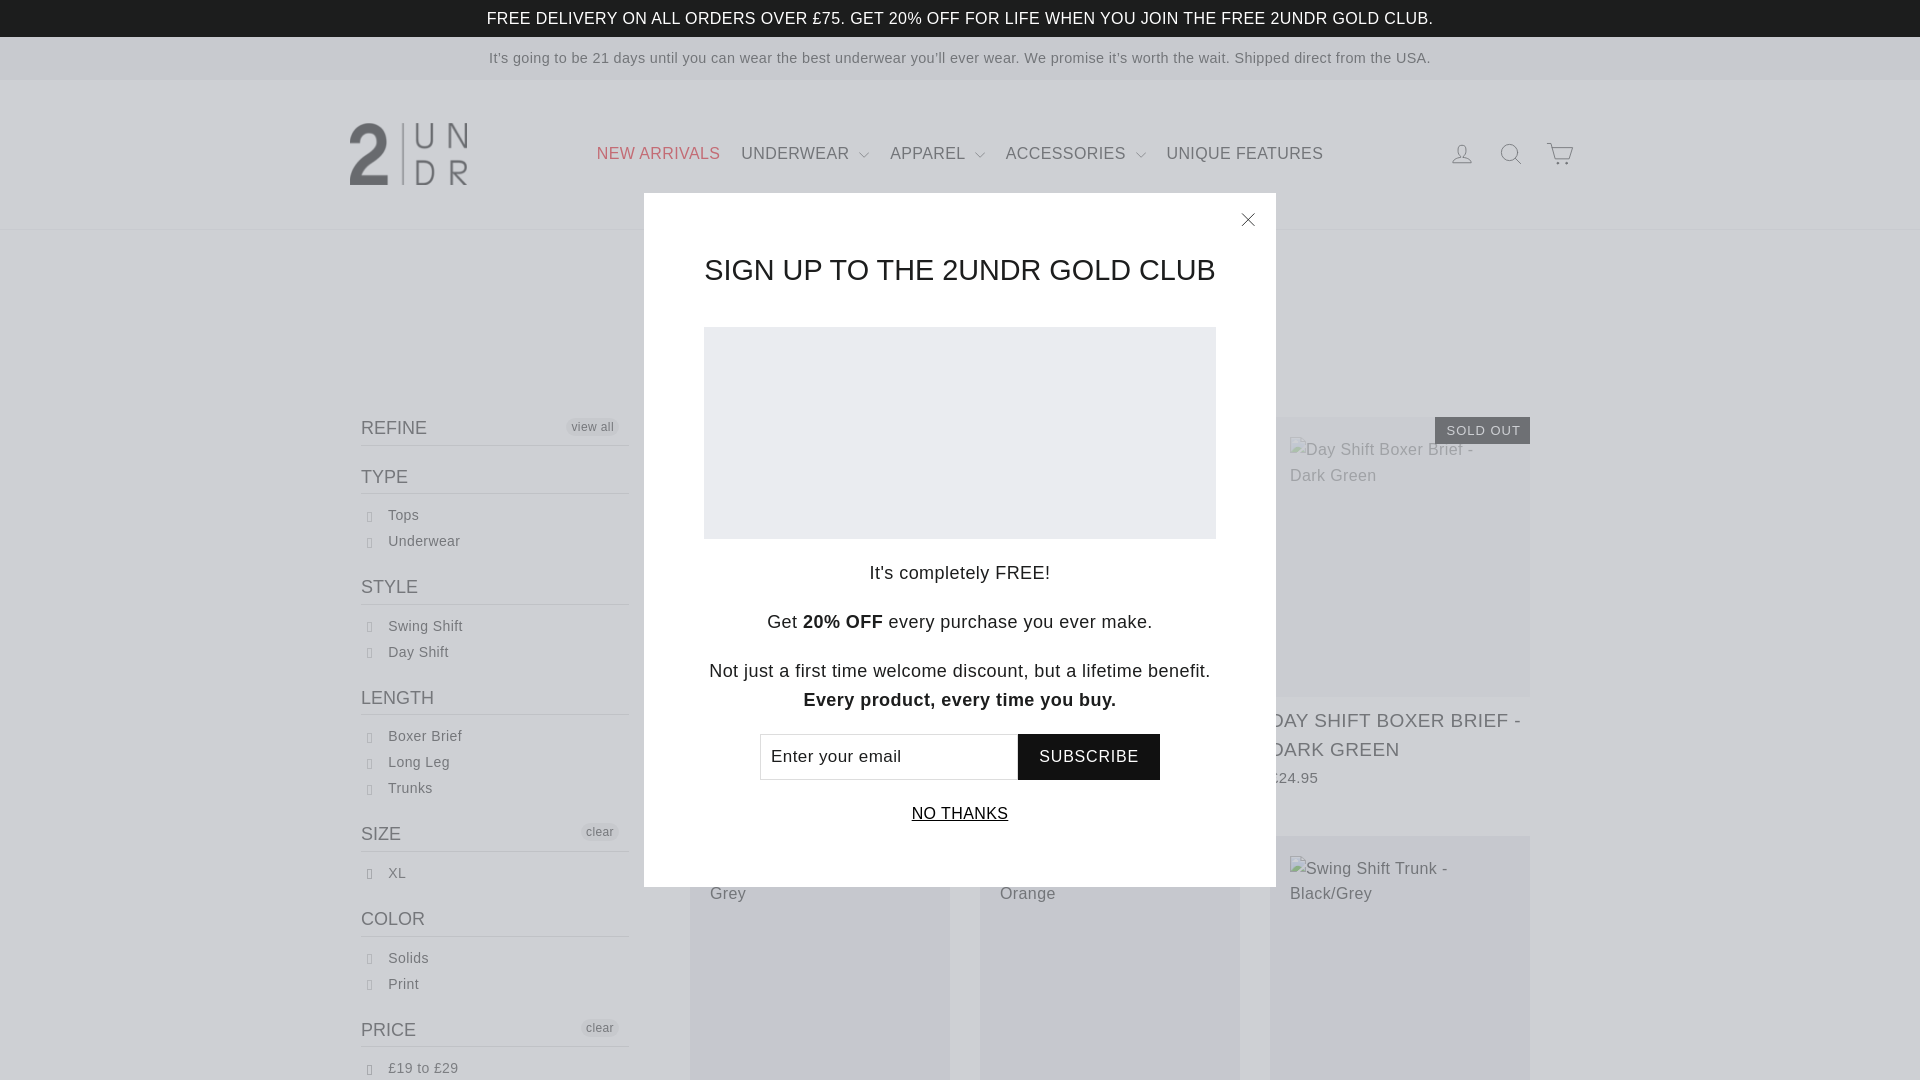  What do you see at coordinates (415, 626) in the screenshot?
I see `Swing Shift` at bounding box center [415, 626].